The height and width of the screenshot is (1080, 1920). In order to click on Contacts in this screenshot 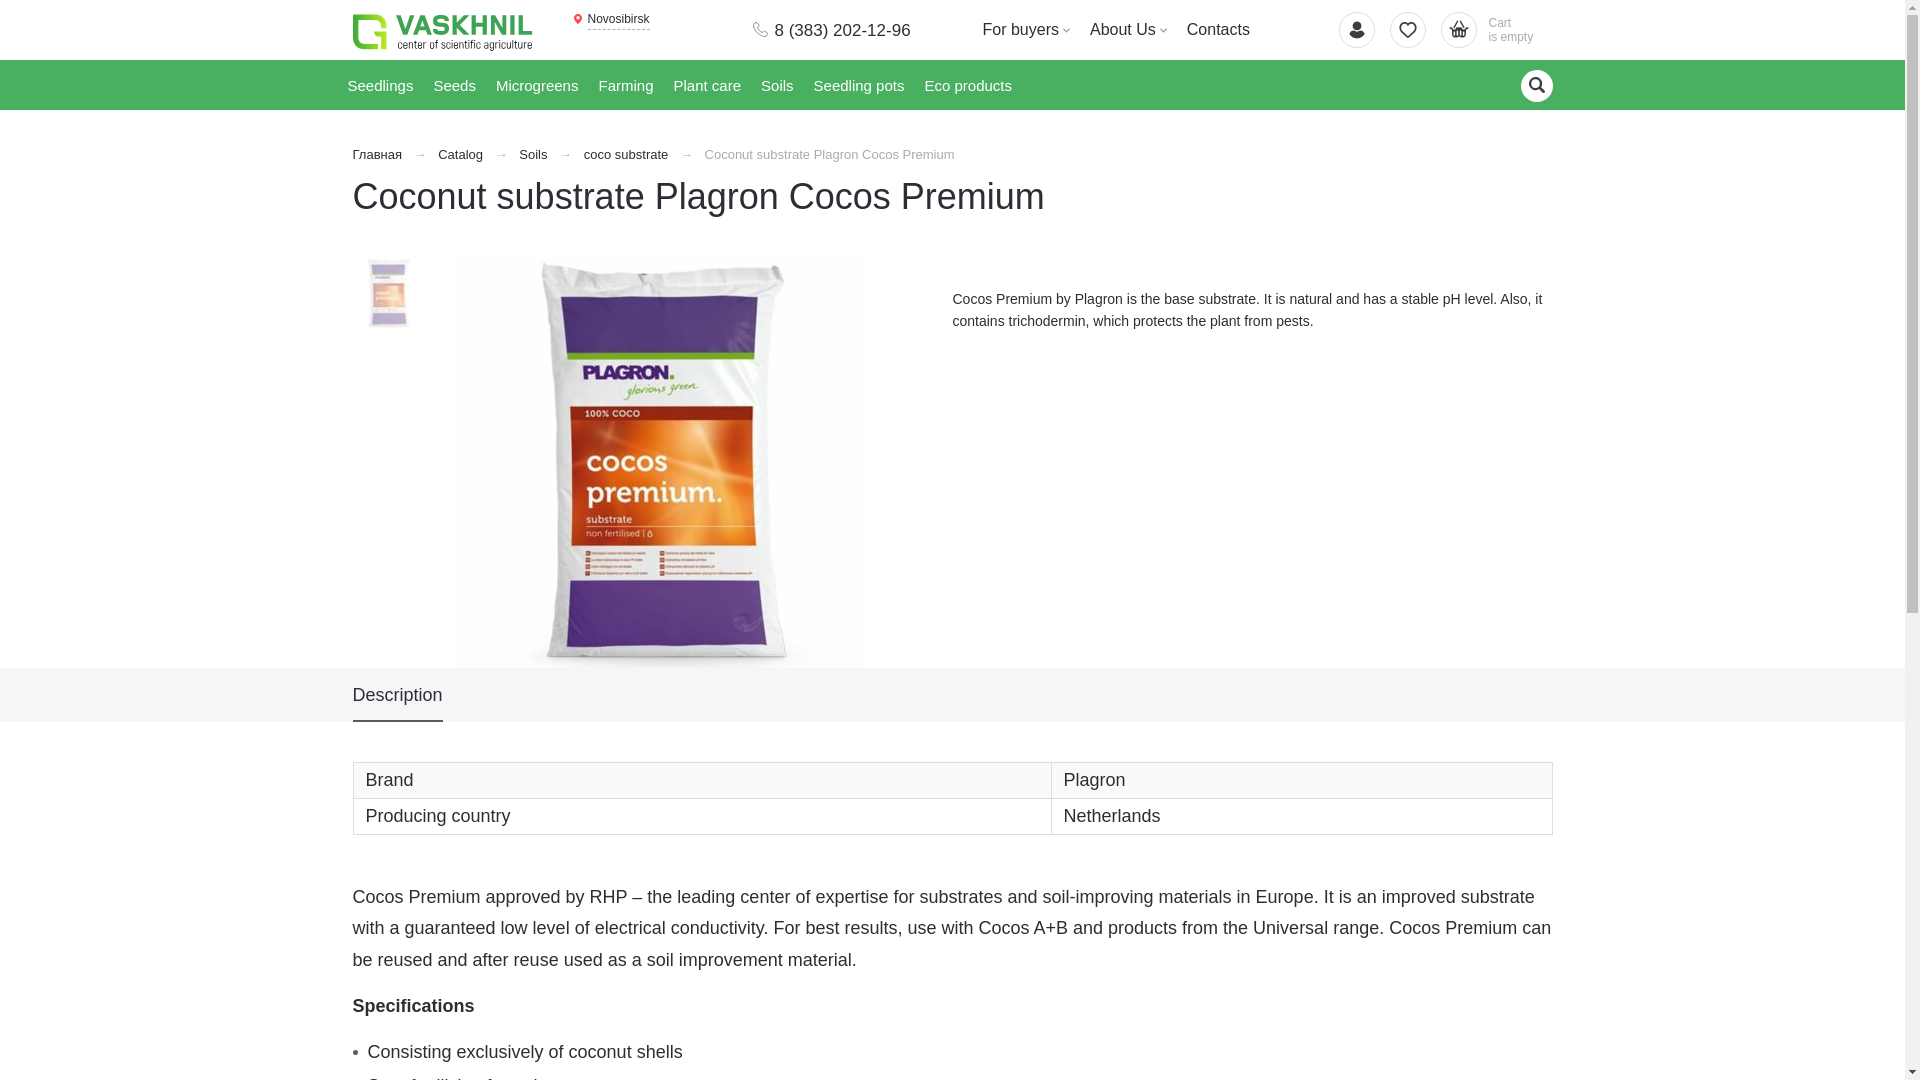, I will do `click(1218, 30)`.